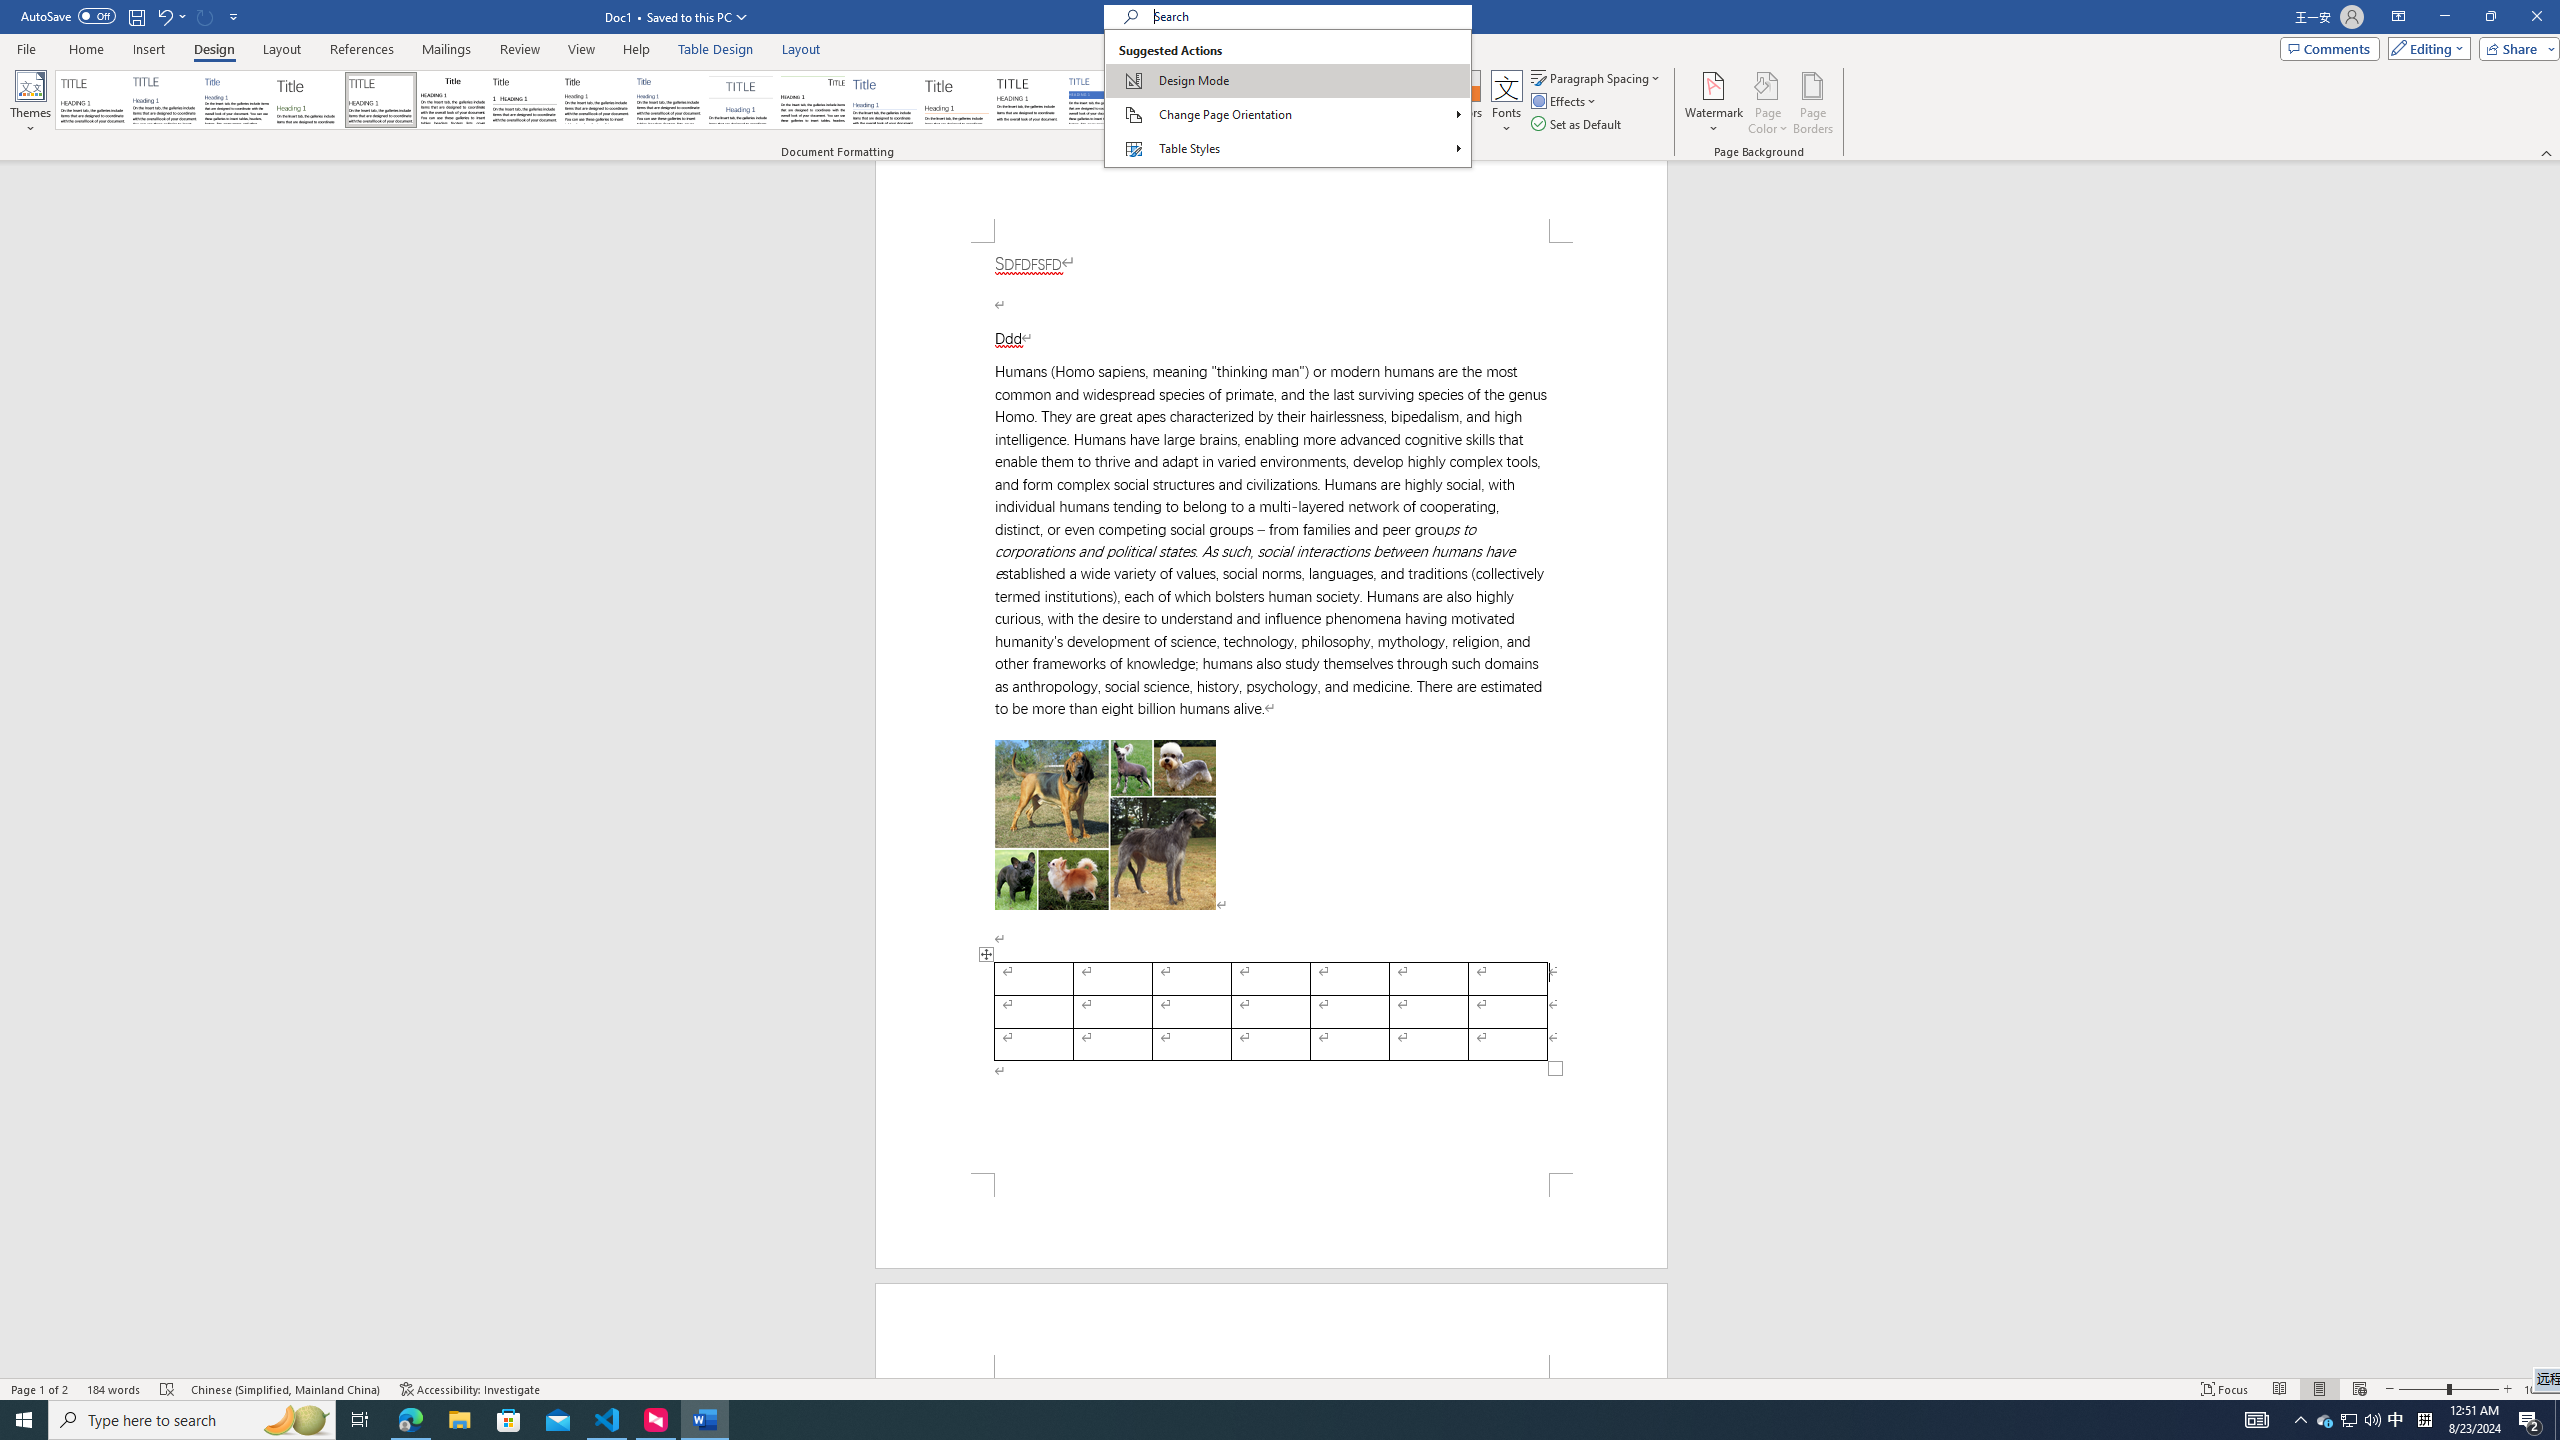 The height and width of the screenshot is (1440, 2560). I want to click on Centered, so click(741, 100).